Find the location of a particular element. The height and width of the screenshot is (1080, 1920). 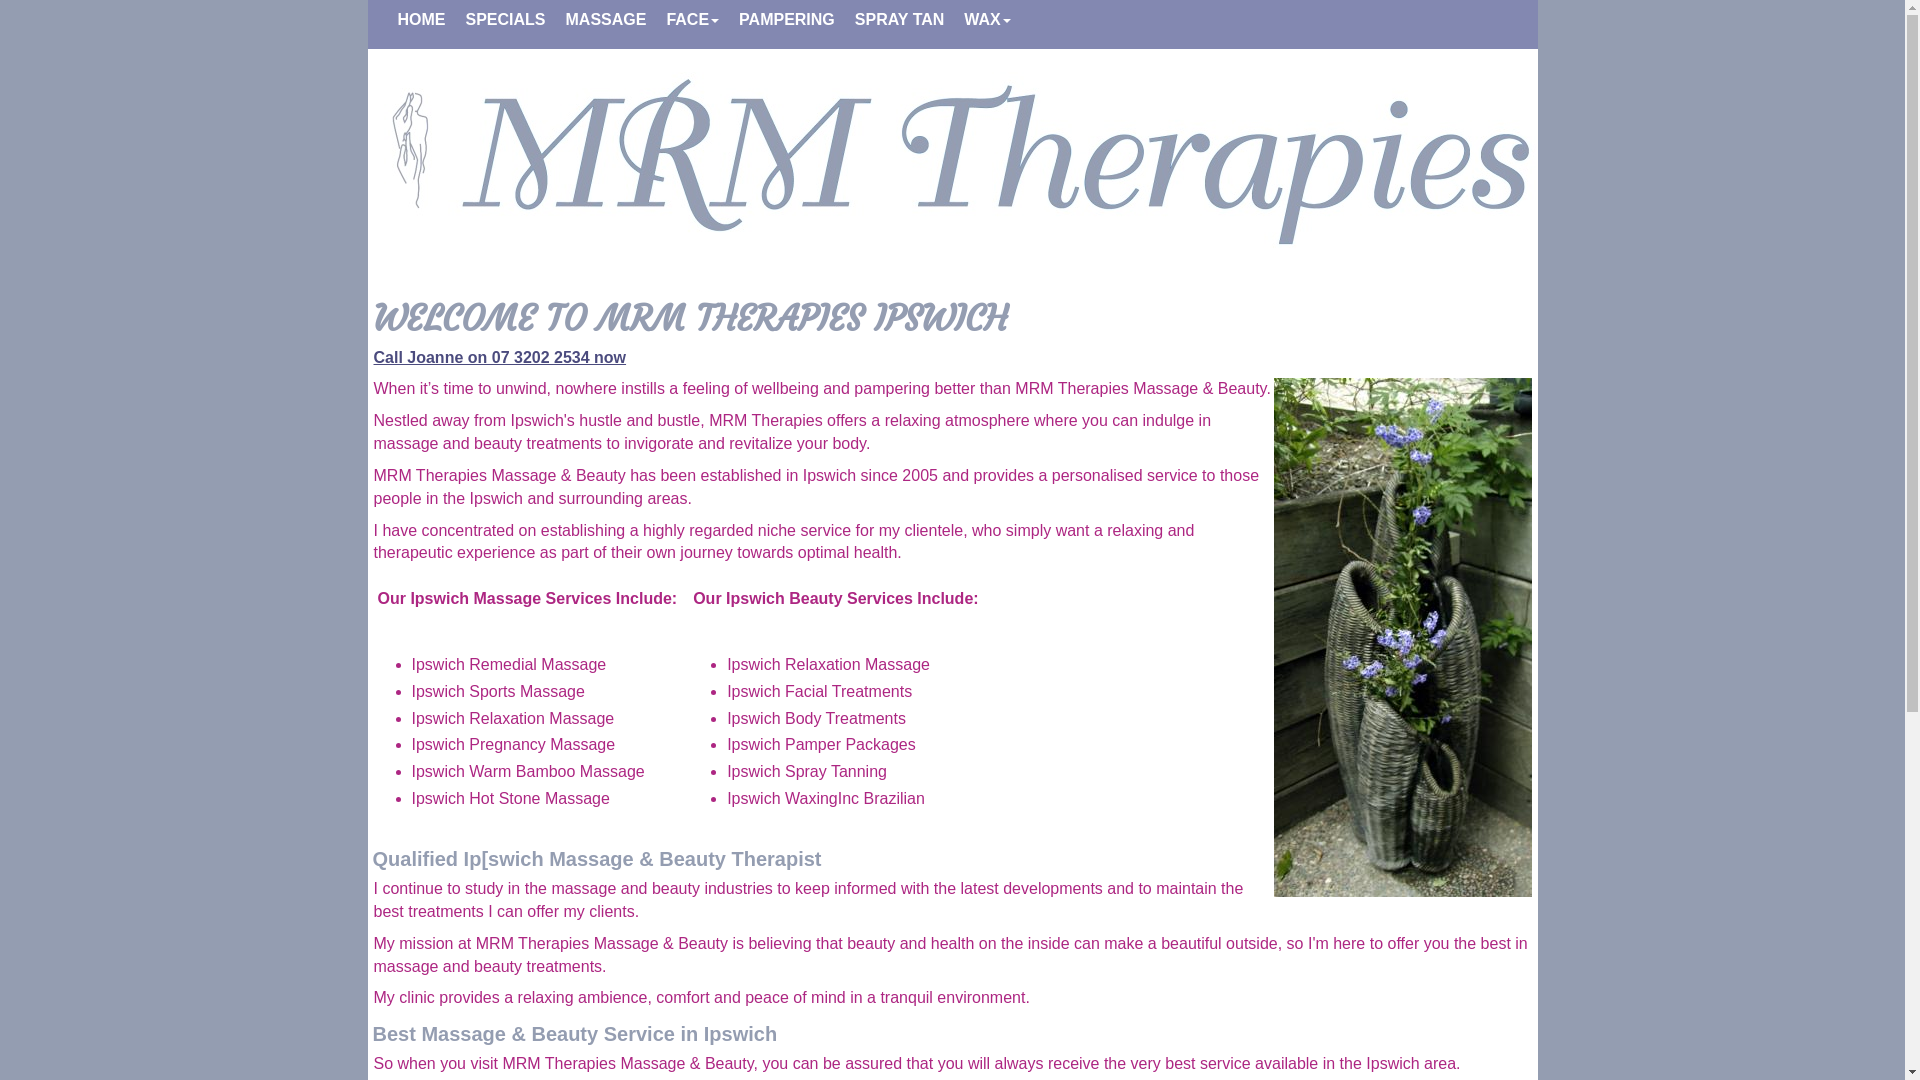

WAX is located at coordinates (987, 20).